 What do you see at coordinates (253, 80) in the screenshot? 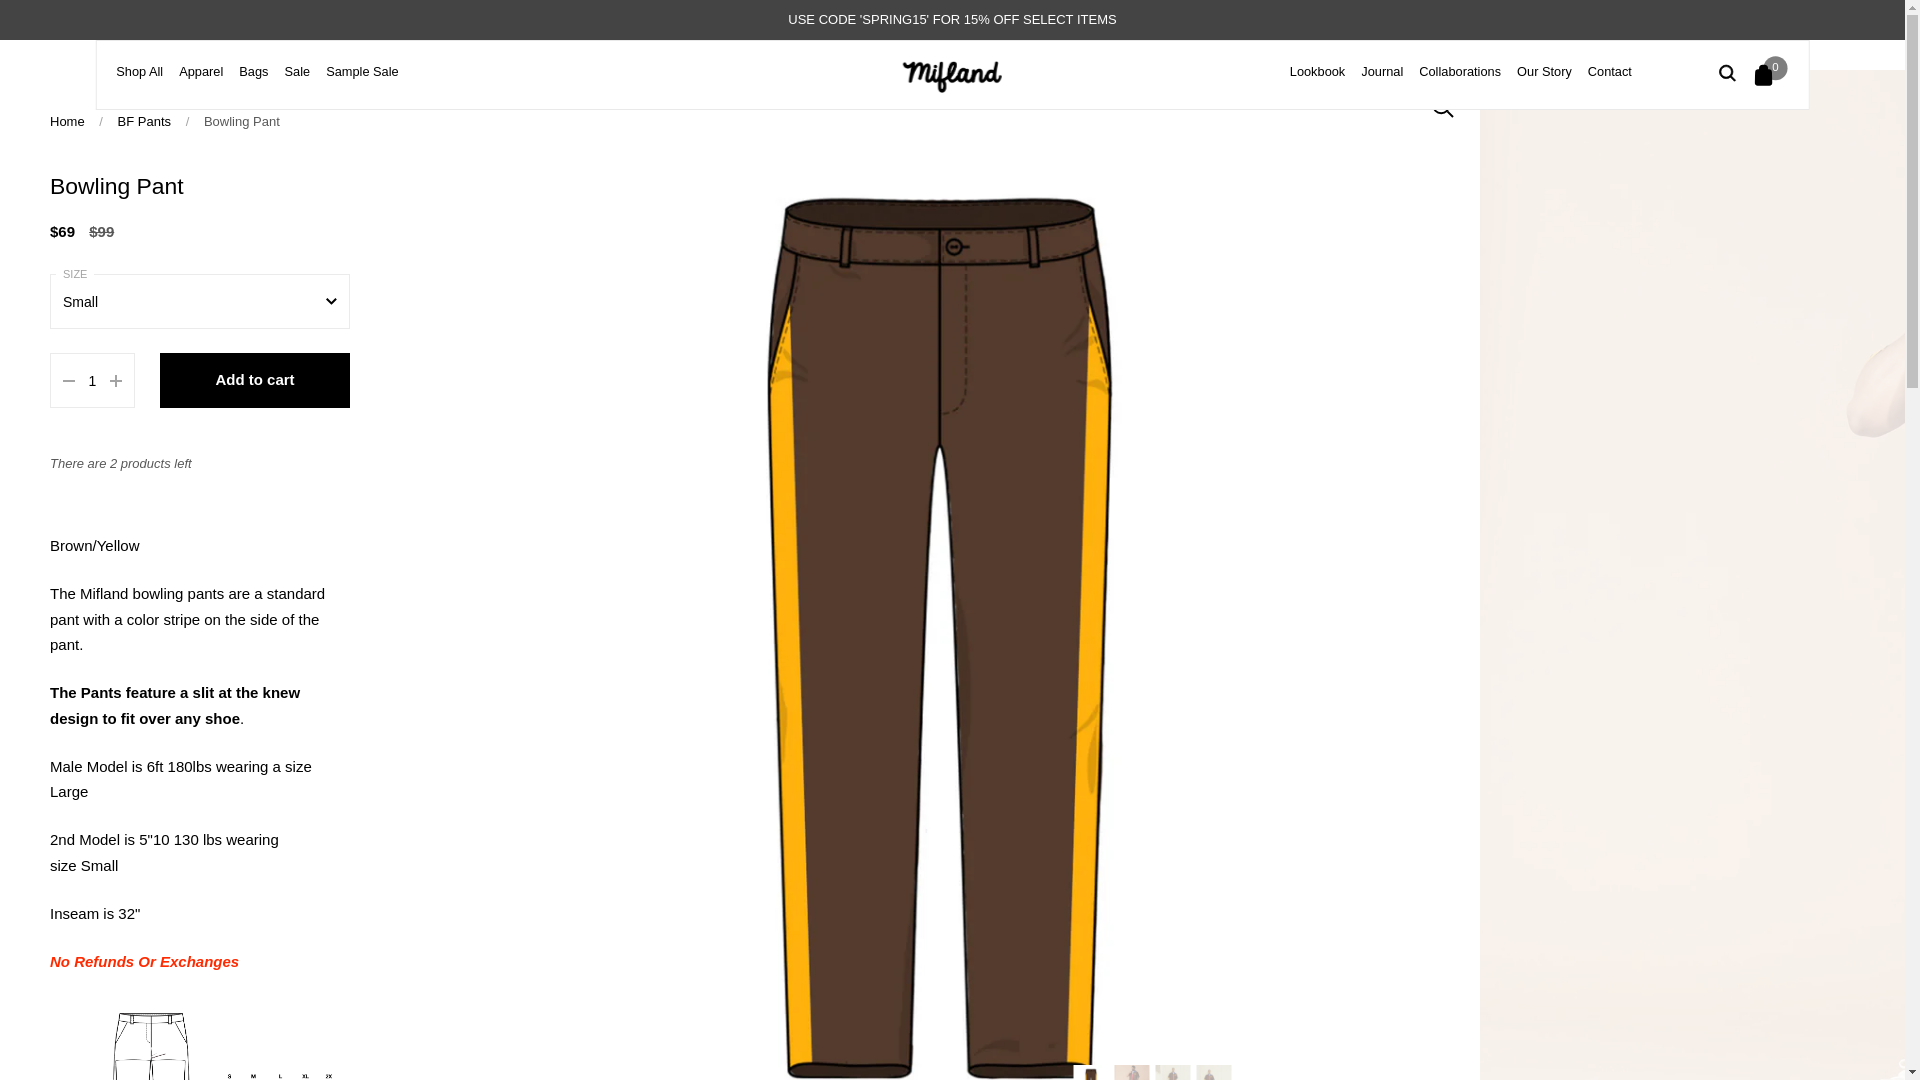
I see `Bags` at bounding box center [253, 80].